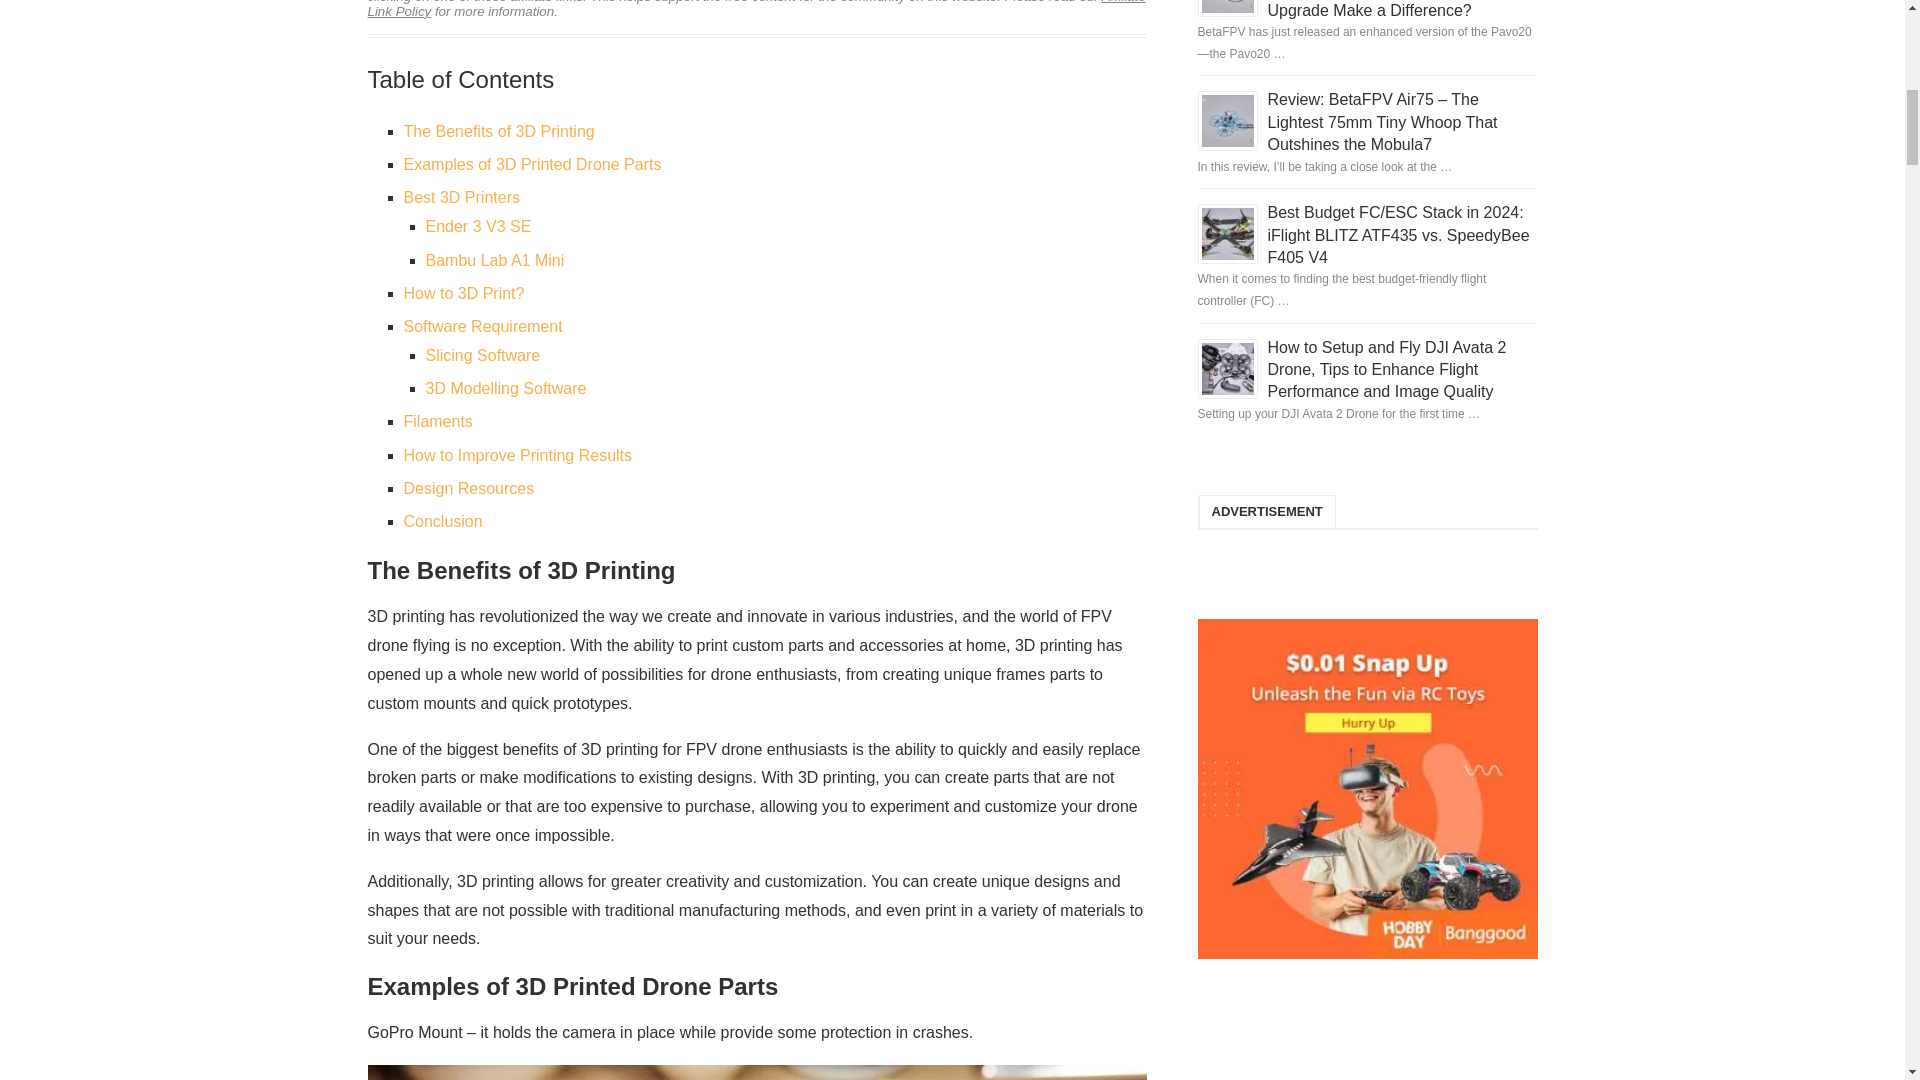 The height and width of the screenshot is (1080, 1920). Describe the element at coordinates (478, 226) in the screenshot. I see `Ender 3 V3 SE` at that location.